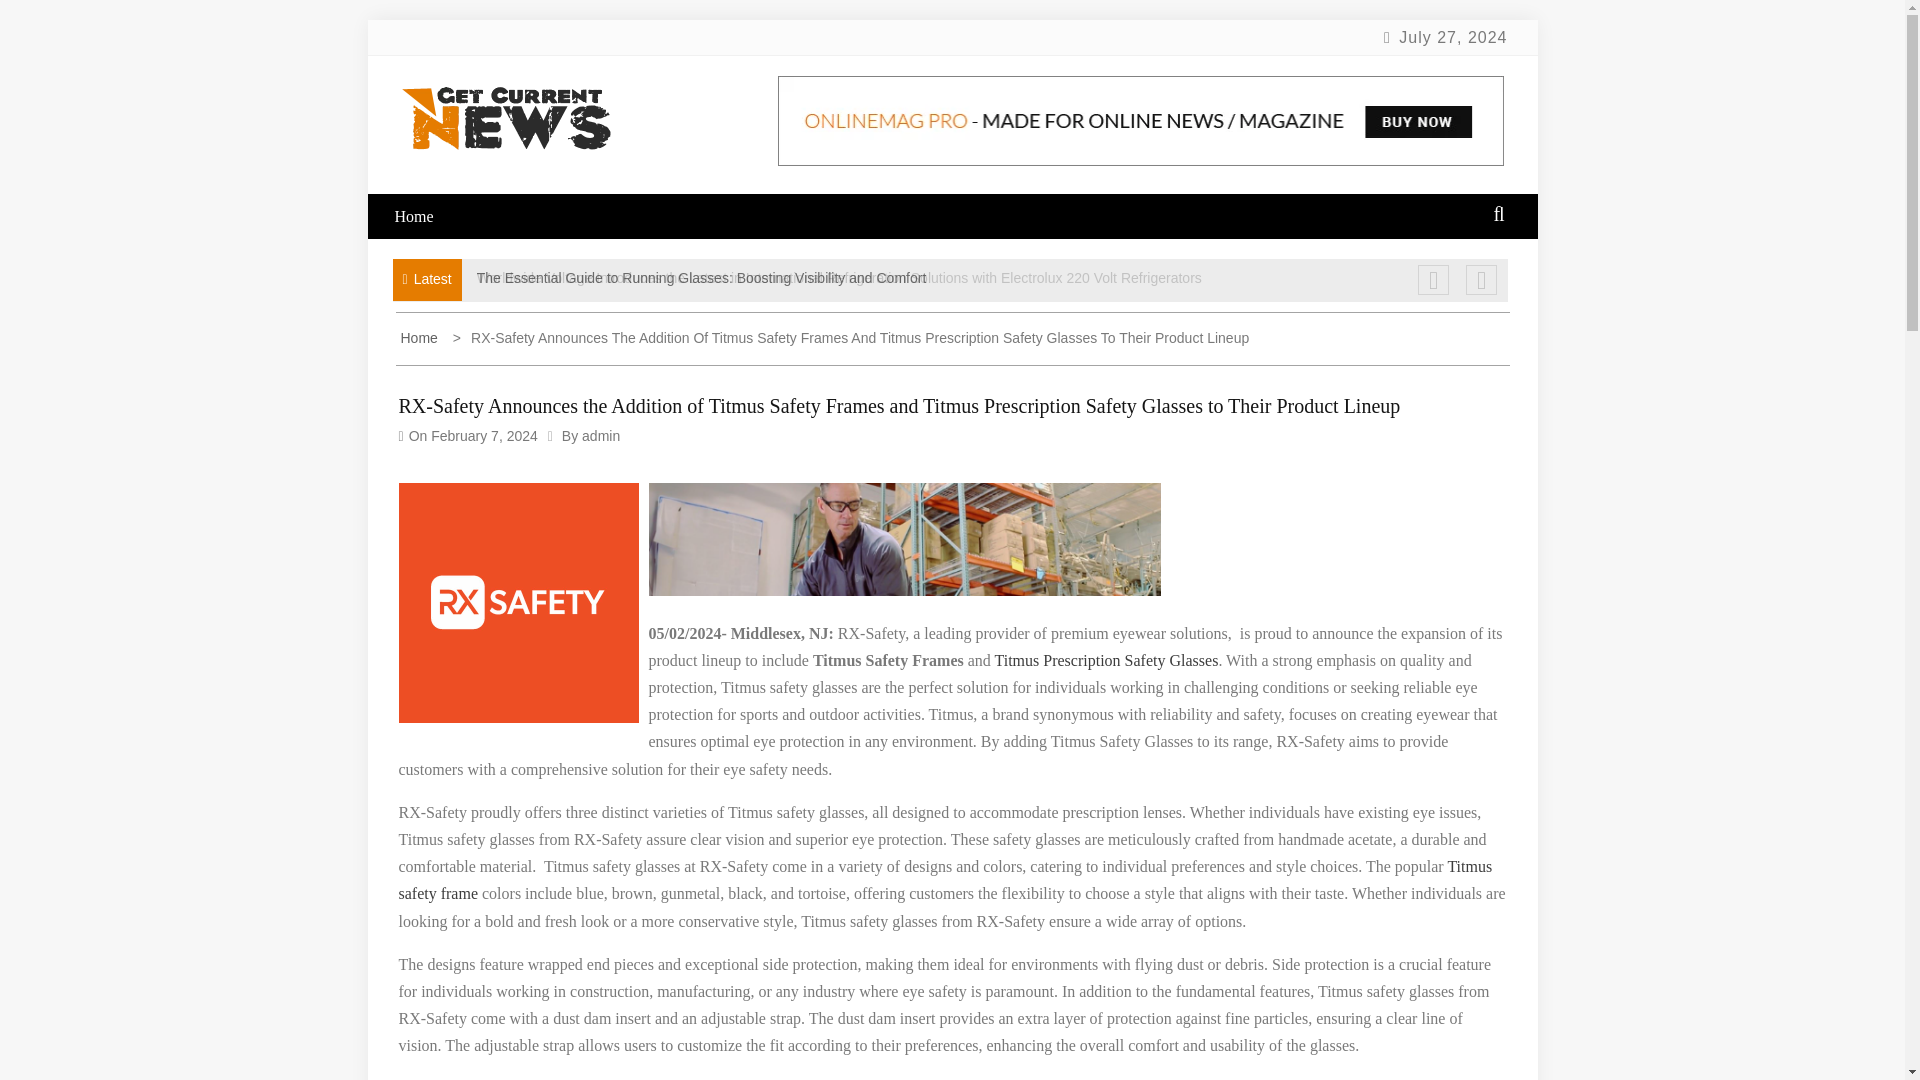  I want to click on Home, so click(426, 216).